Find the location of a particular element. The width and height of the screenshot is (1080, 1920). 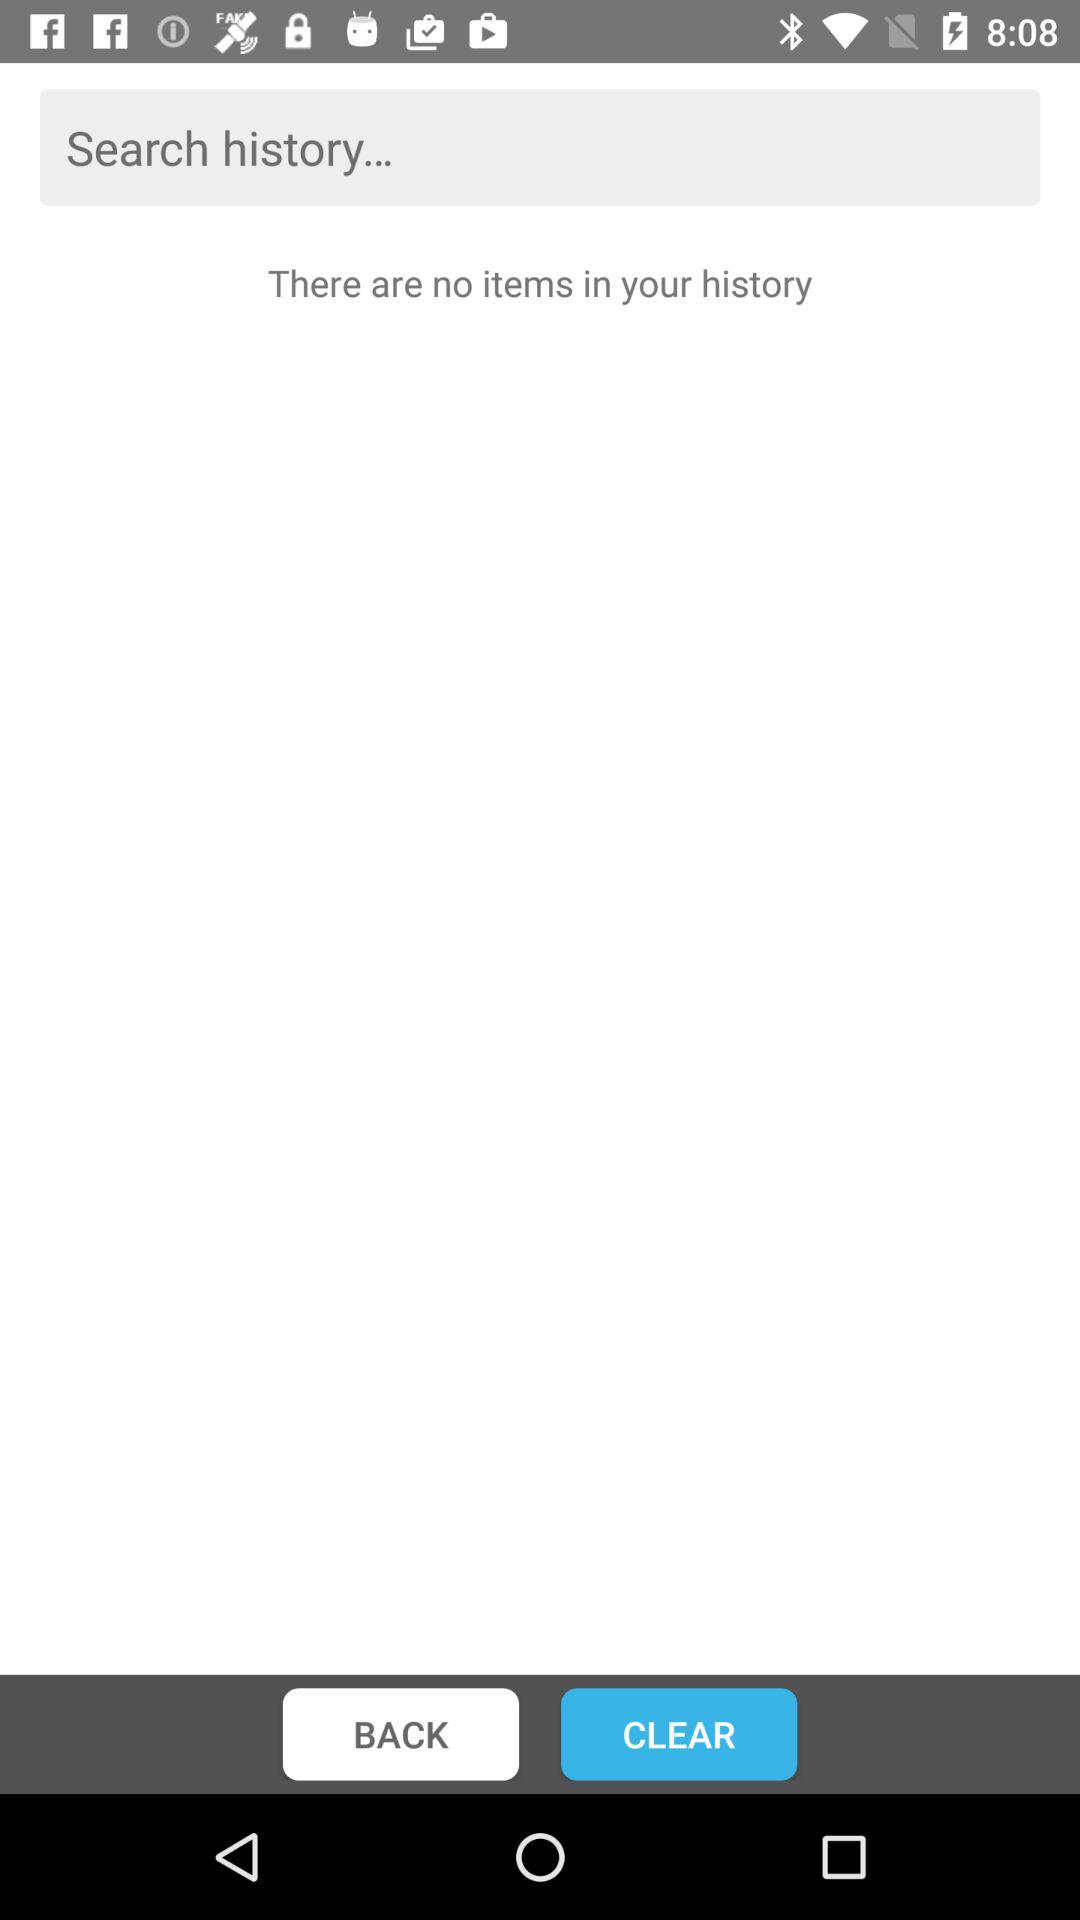

press back icon is located at coordinates (400, 1734).